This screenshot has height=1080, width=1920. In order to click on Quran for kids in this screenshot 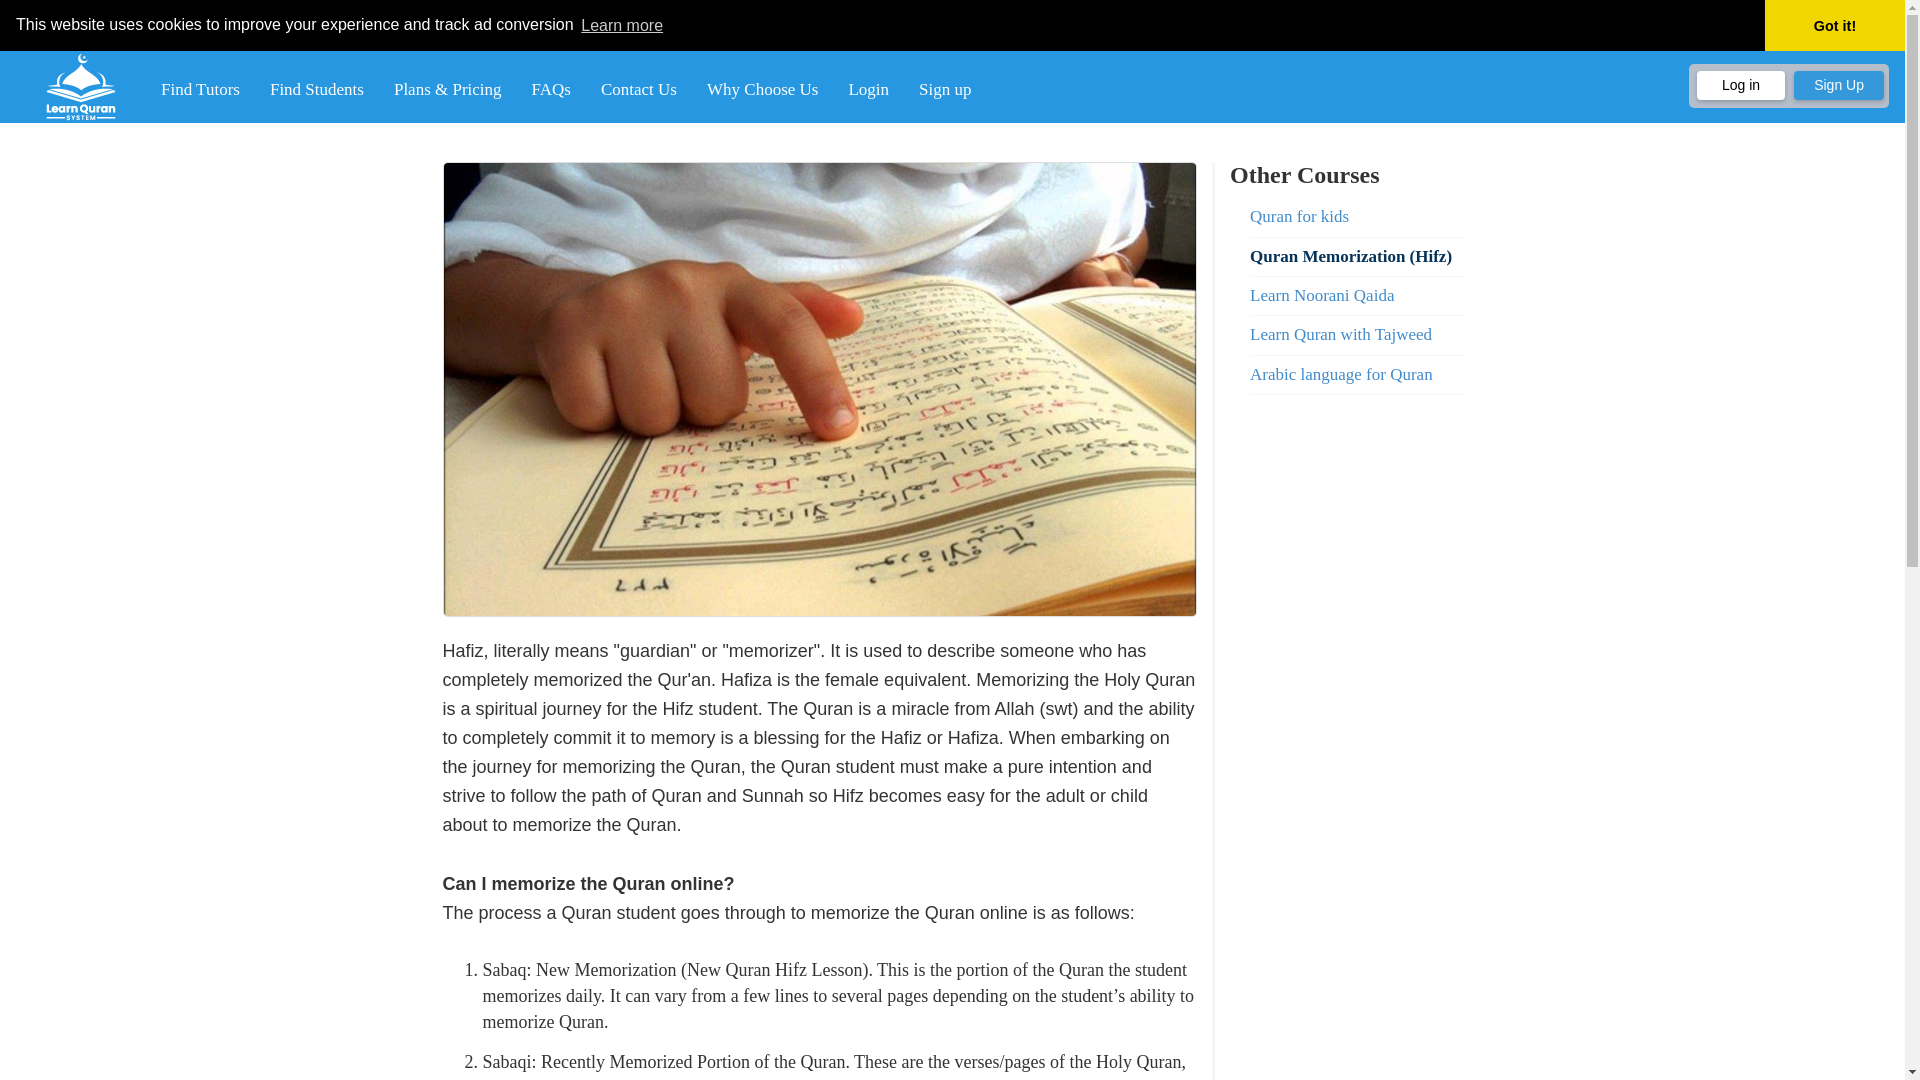, I will do `click(1356, 216)`.